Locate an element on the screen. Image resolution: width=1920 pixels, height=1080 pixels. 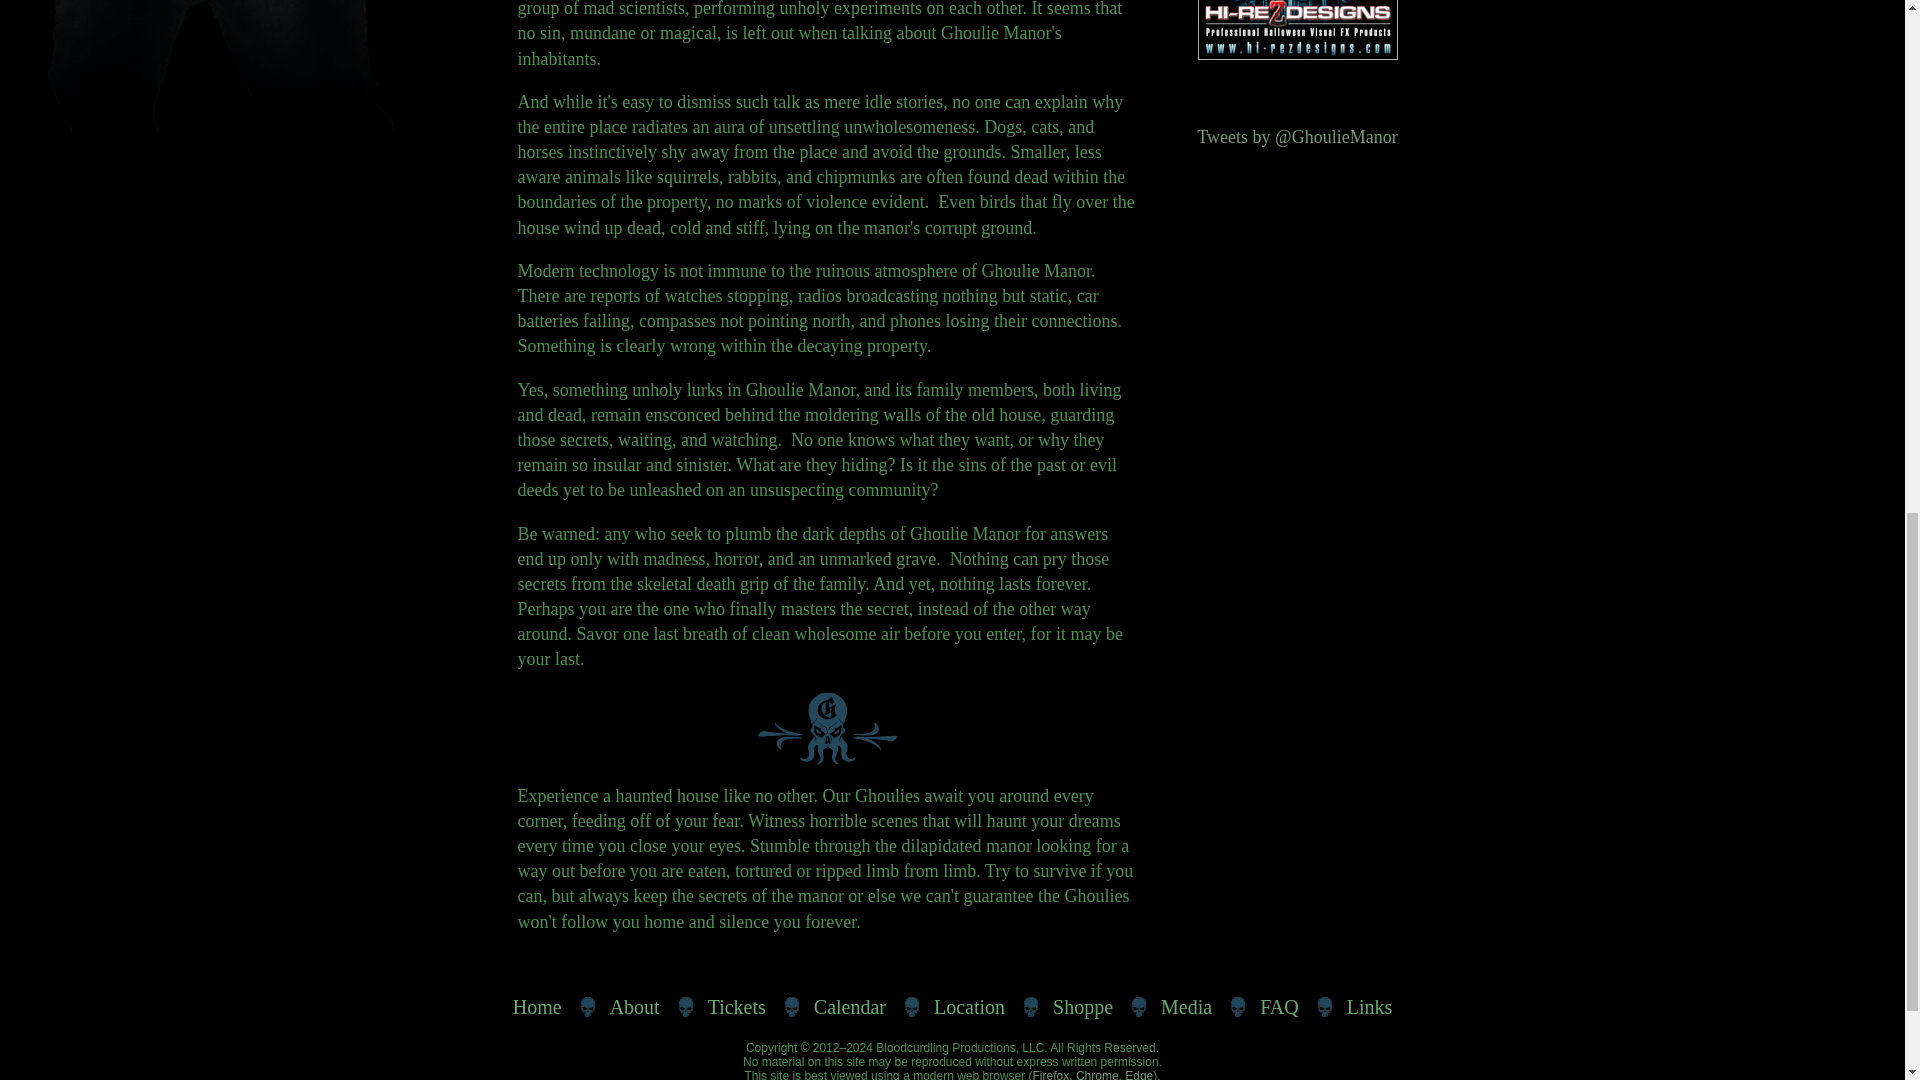
Shoppe is located at coordinates (1083, 1007).